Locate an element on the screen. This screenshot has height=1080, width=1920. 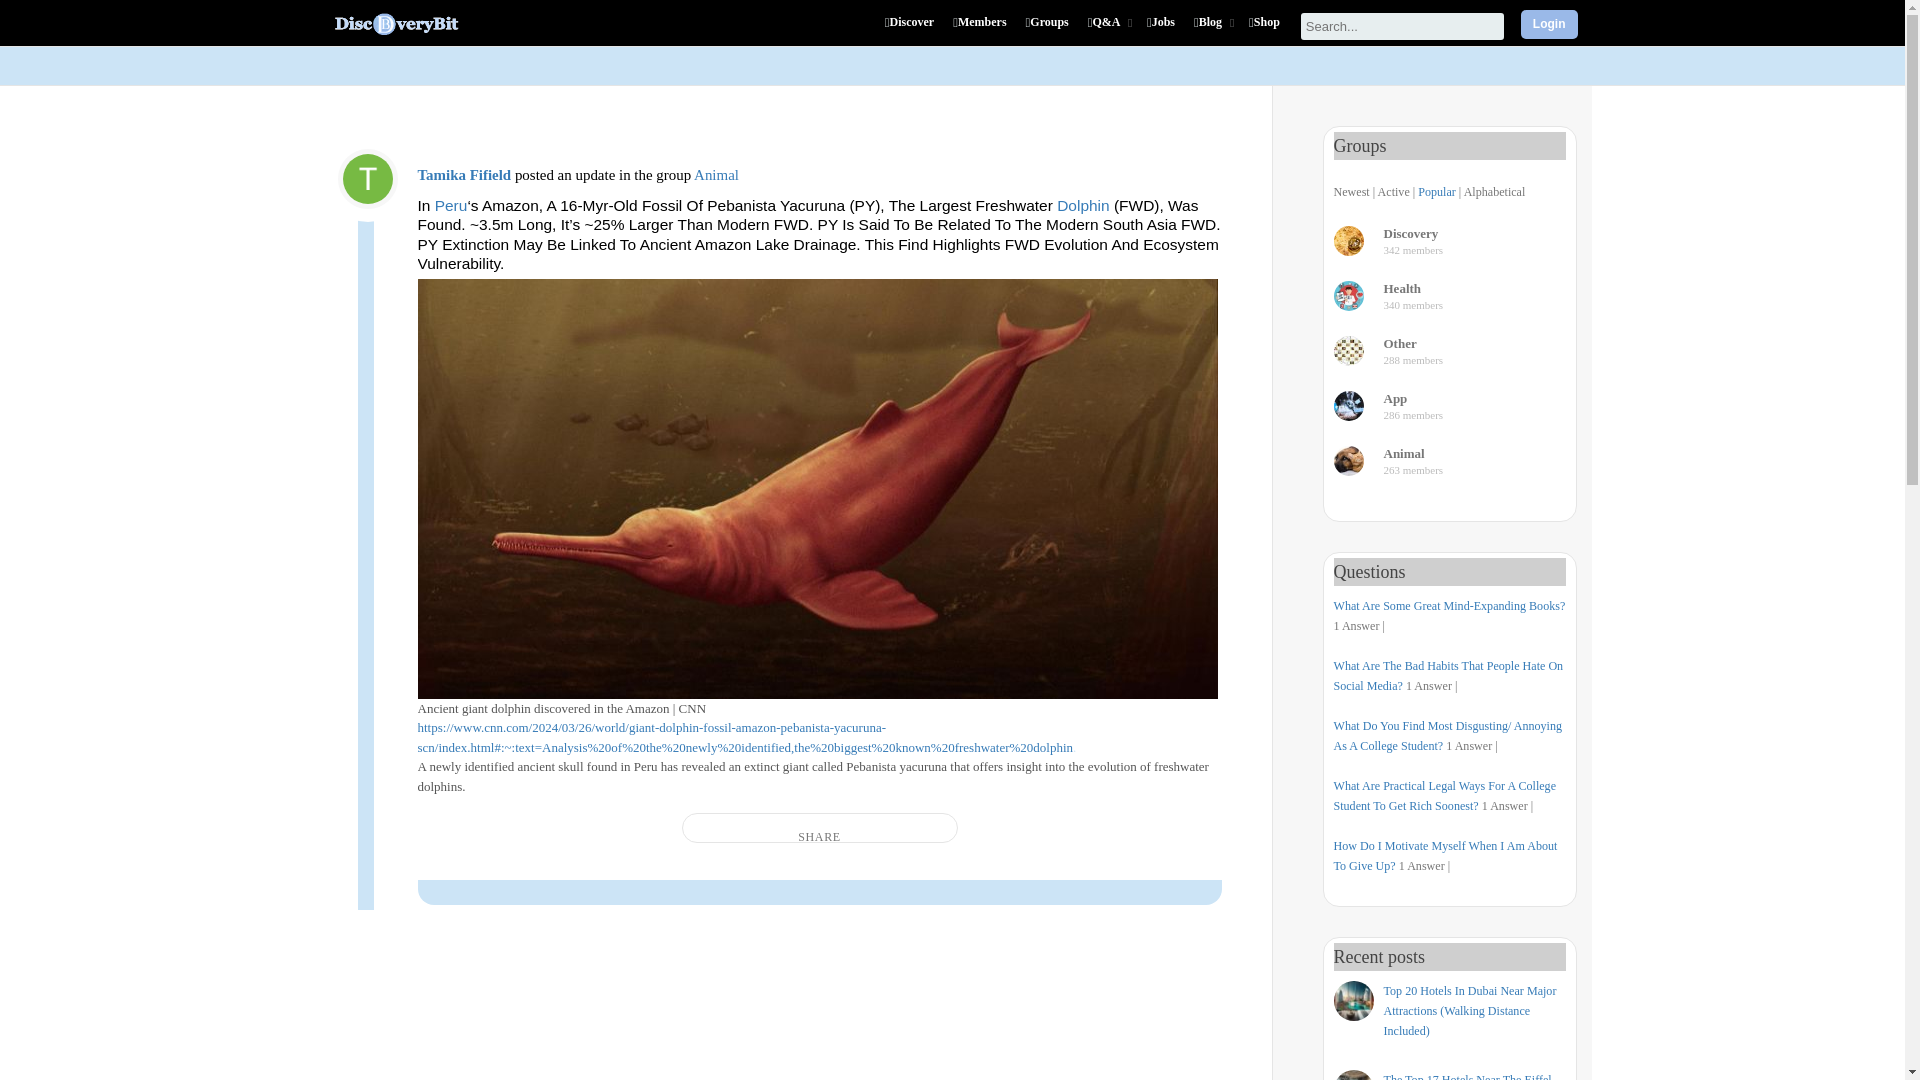
Animal is located at coordinates (716, 174).